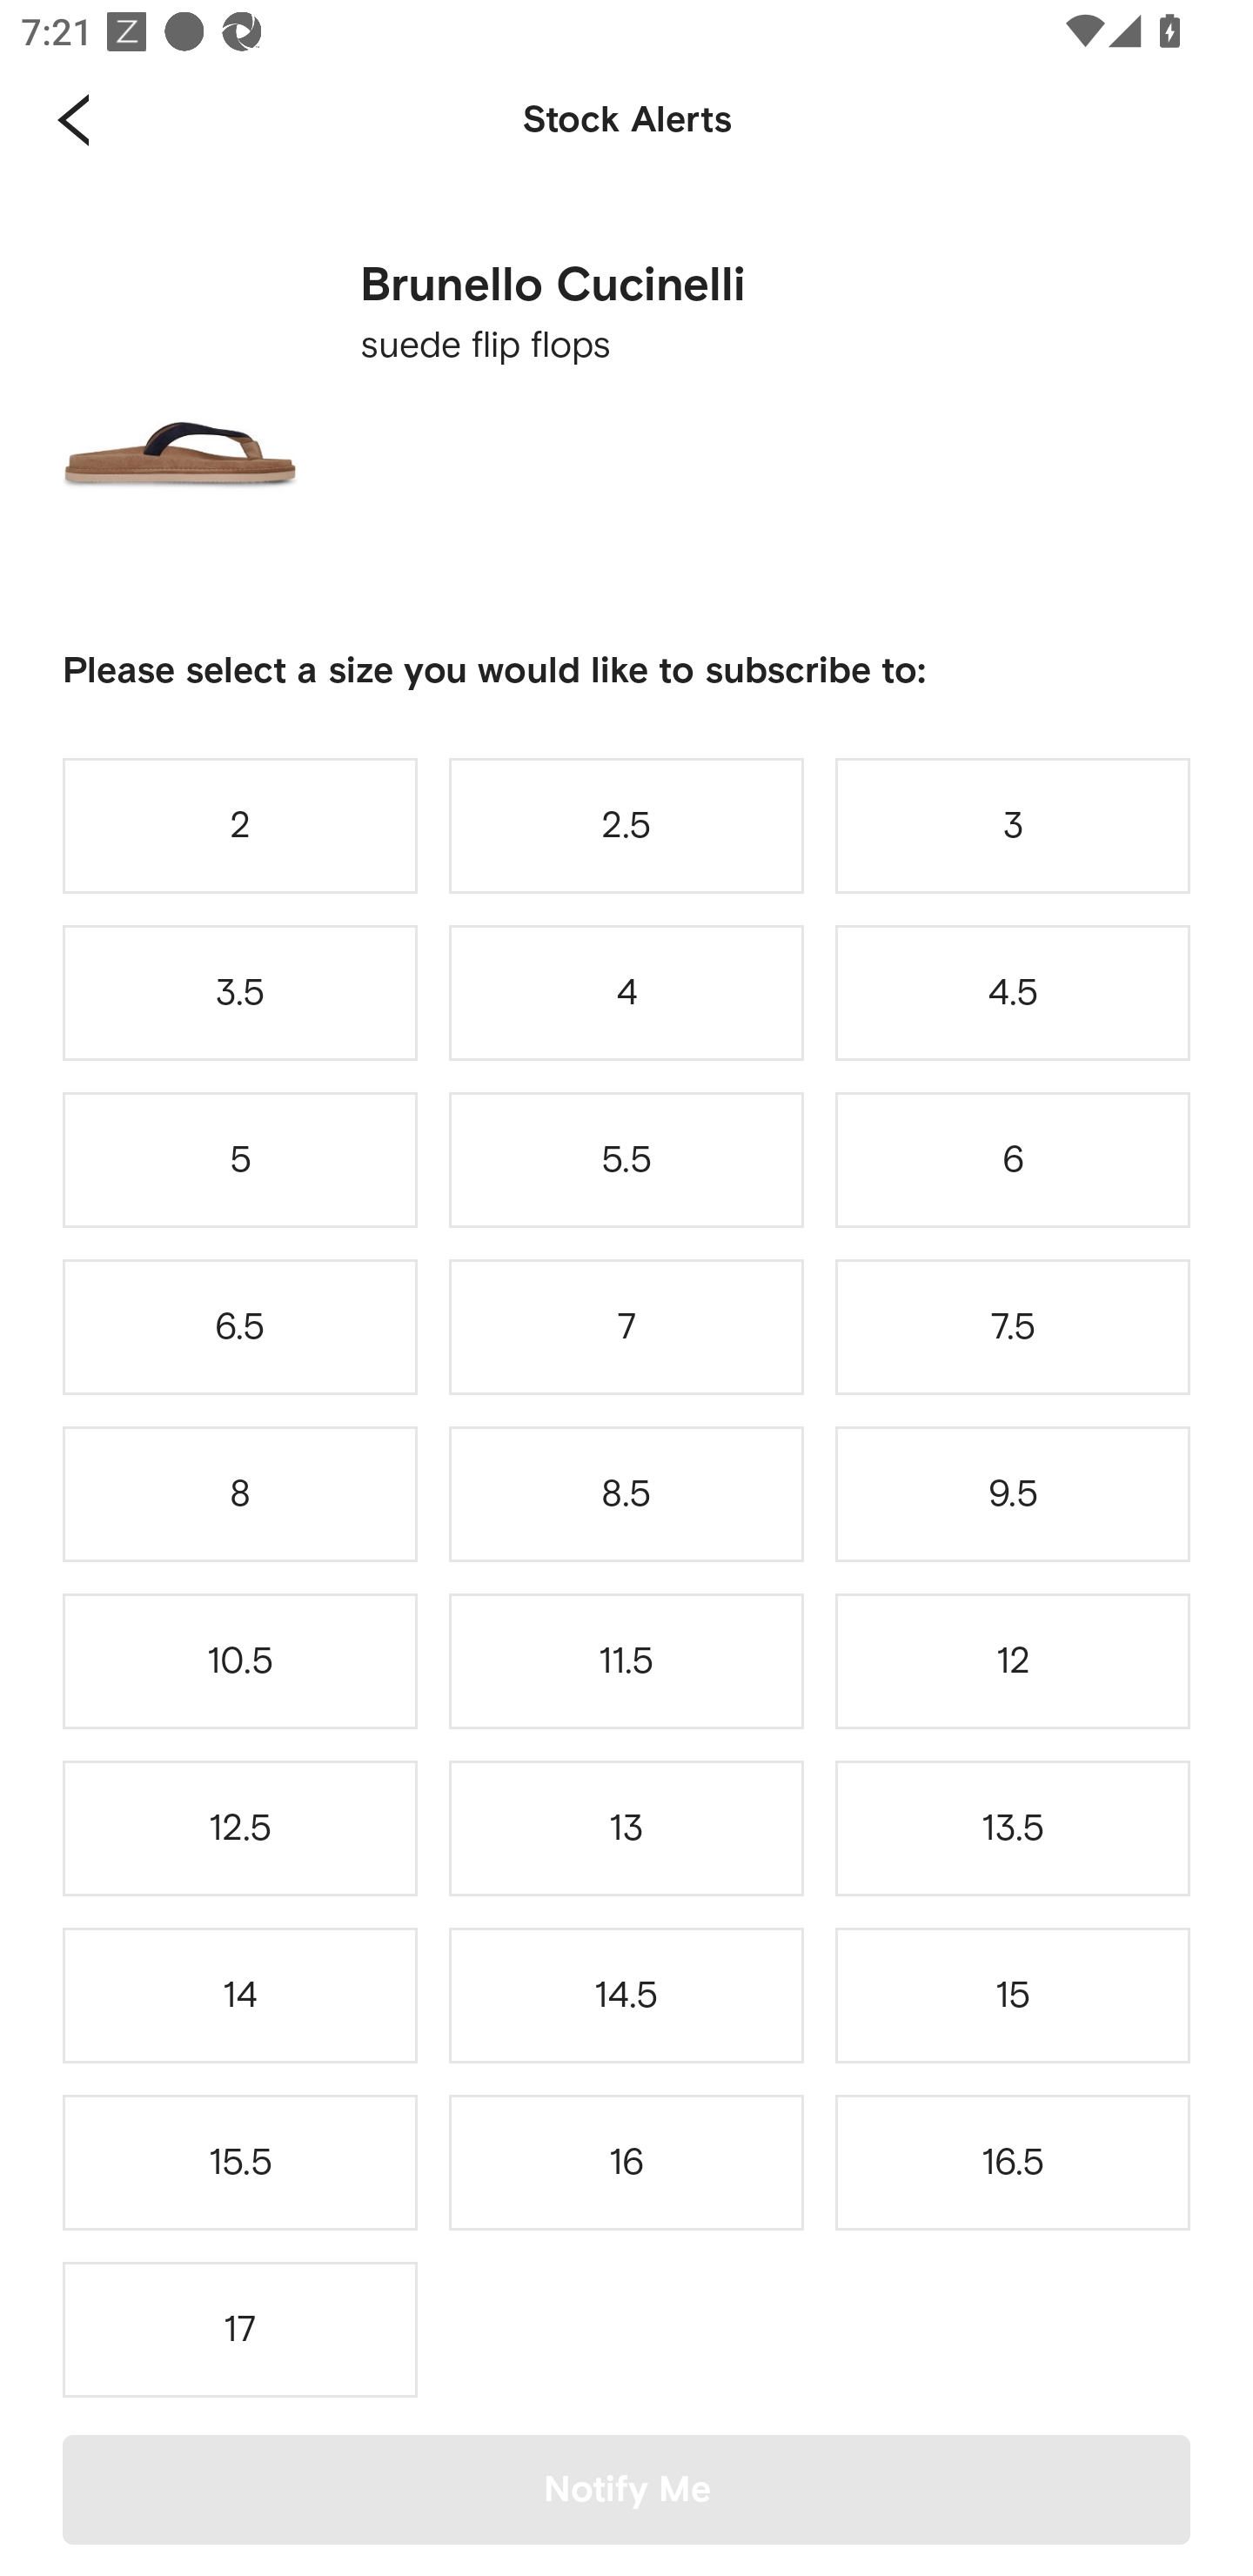  Describe the element at coordinates (1013, 1160) in the screenshot. I see `6` at that location.